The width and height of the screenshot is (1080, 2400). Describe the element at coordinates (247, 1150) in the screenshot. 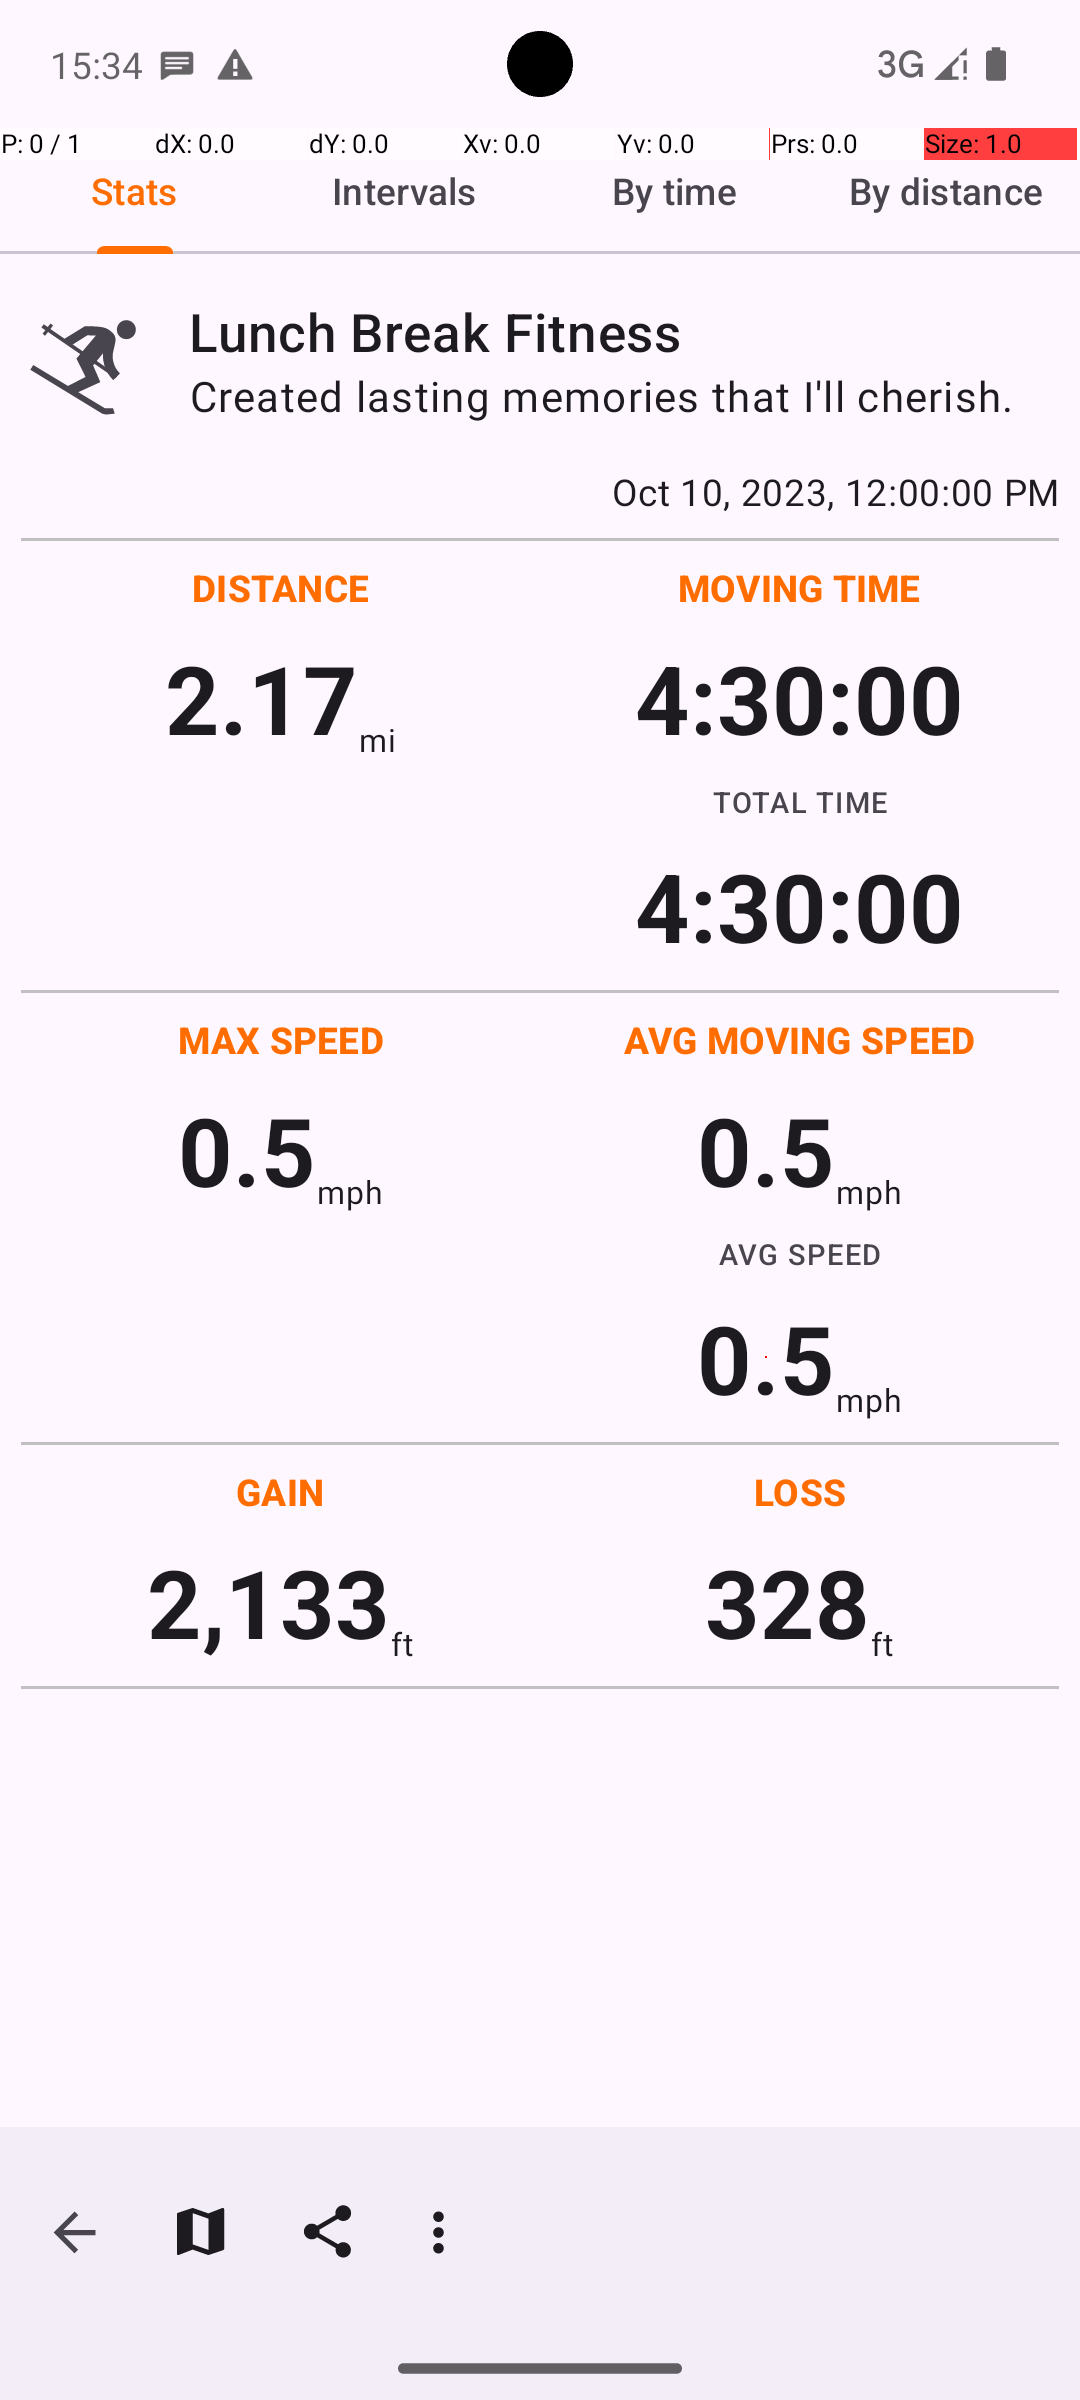

I see `0.5` at that location.